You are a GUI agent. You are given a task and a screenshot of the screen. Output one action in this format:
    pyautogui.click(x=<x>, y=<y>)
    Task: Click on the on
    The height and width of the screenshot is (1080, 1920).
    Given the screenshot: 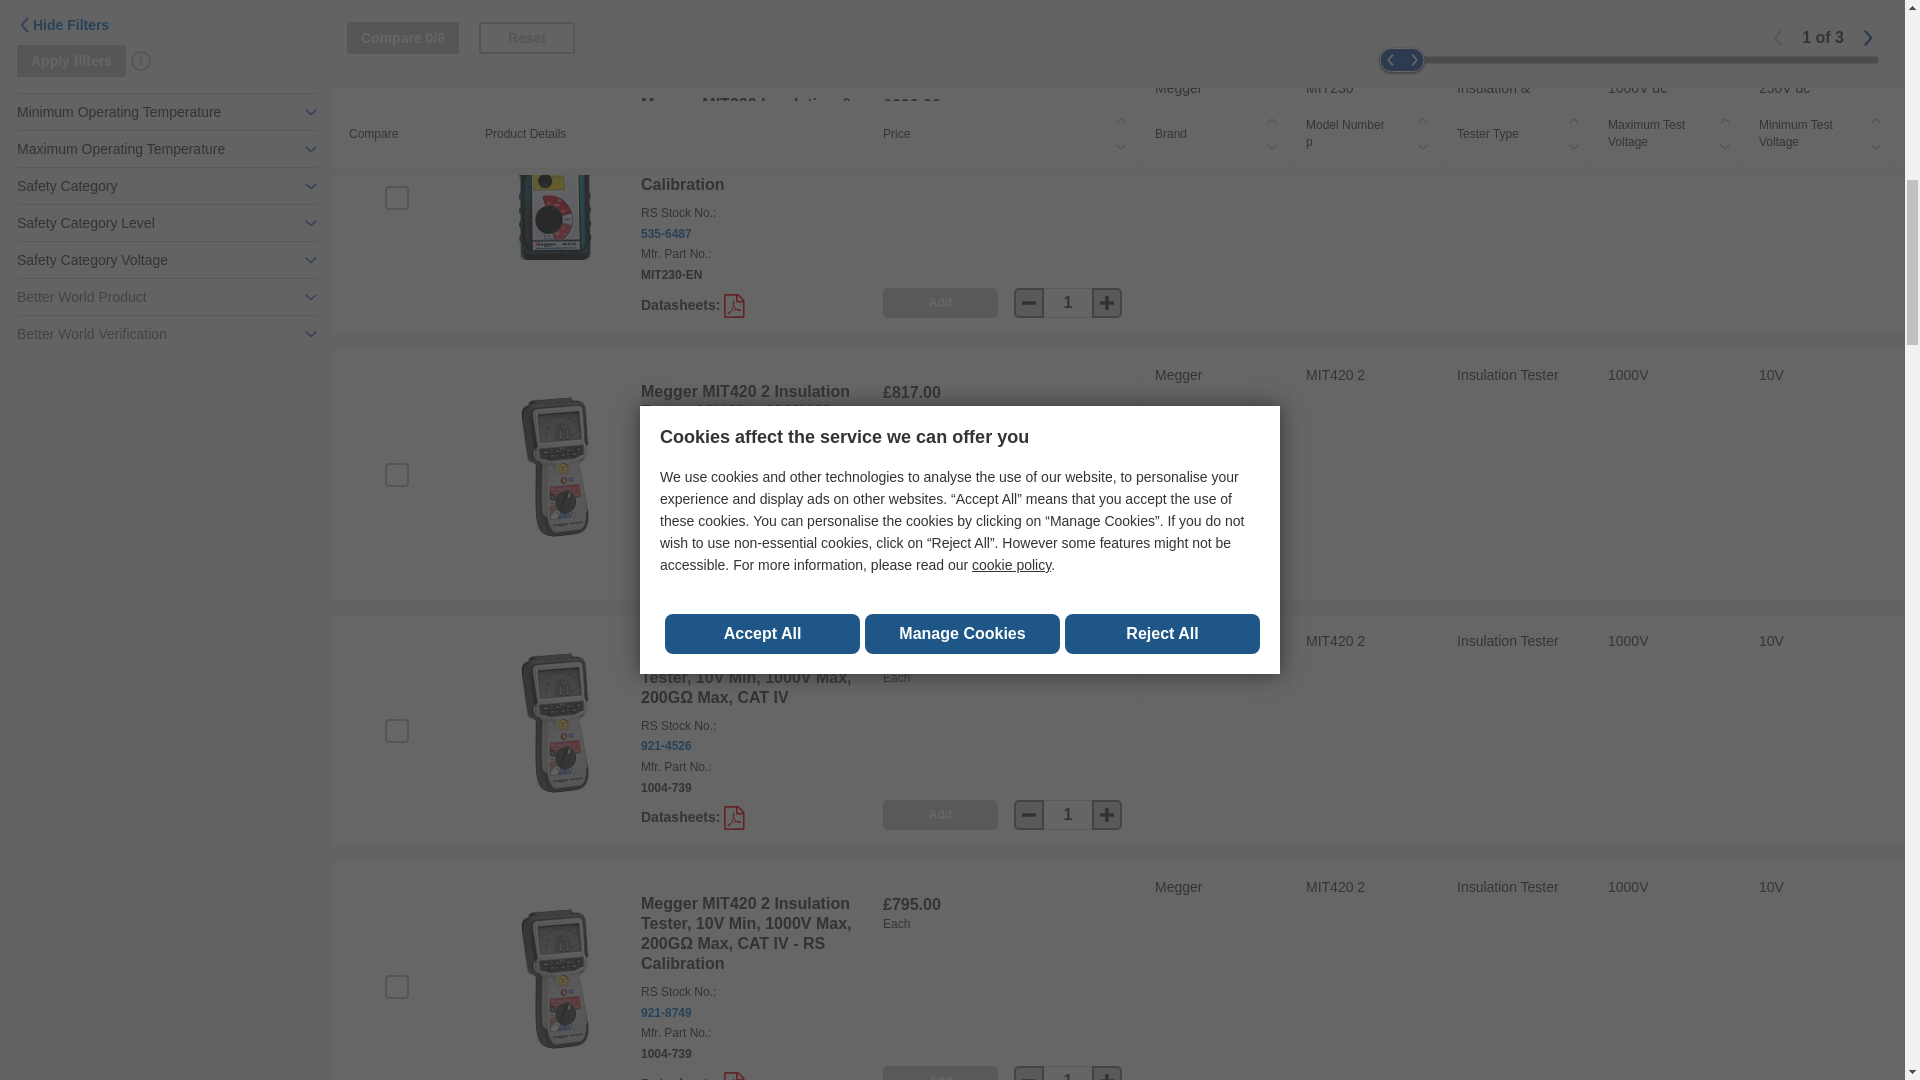 What is the action you would take?
    pyautogui.click(x=396, y=731)
    